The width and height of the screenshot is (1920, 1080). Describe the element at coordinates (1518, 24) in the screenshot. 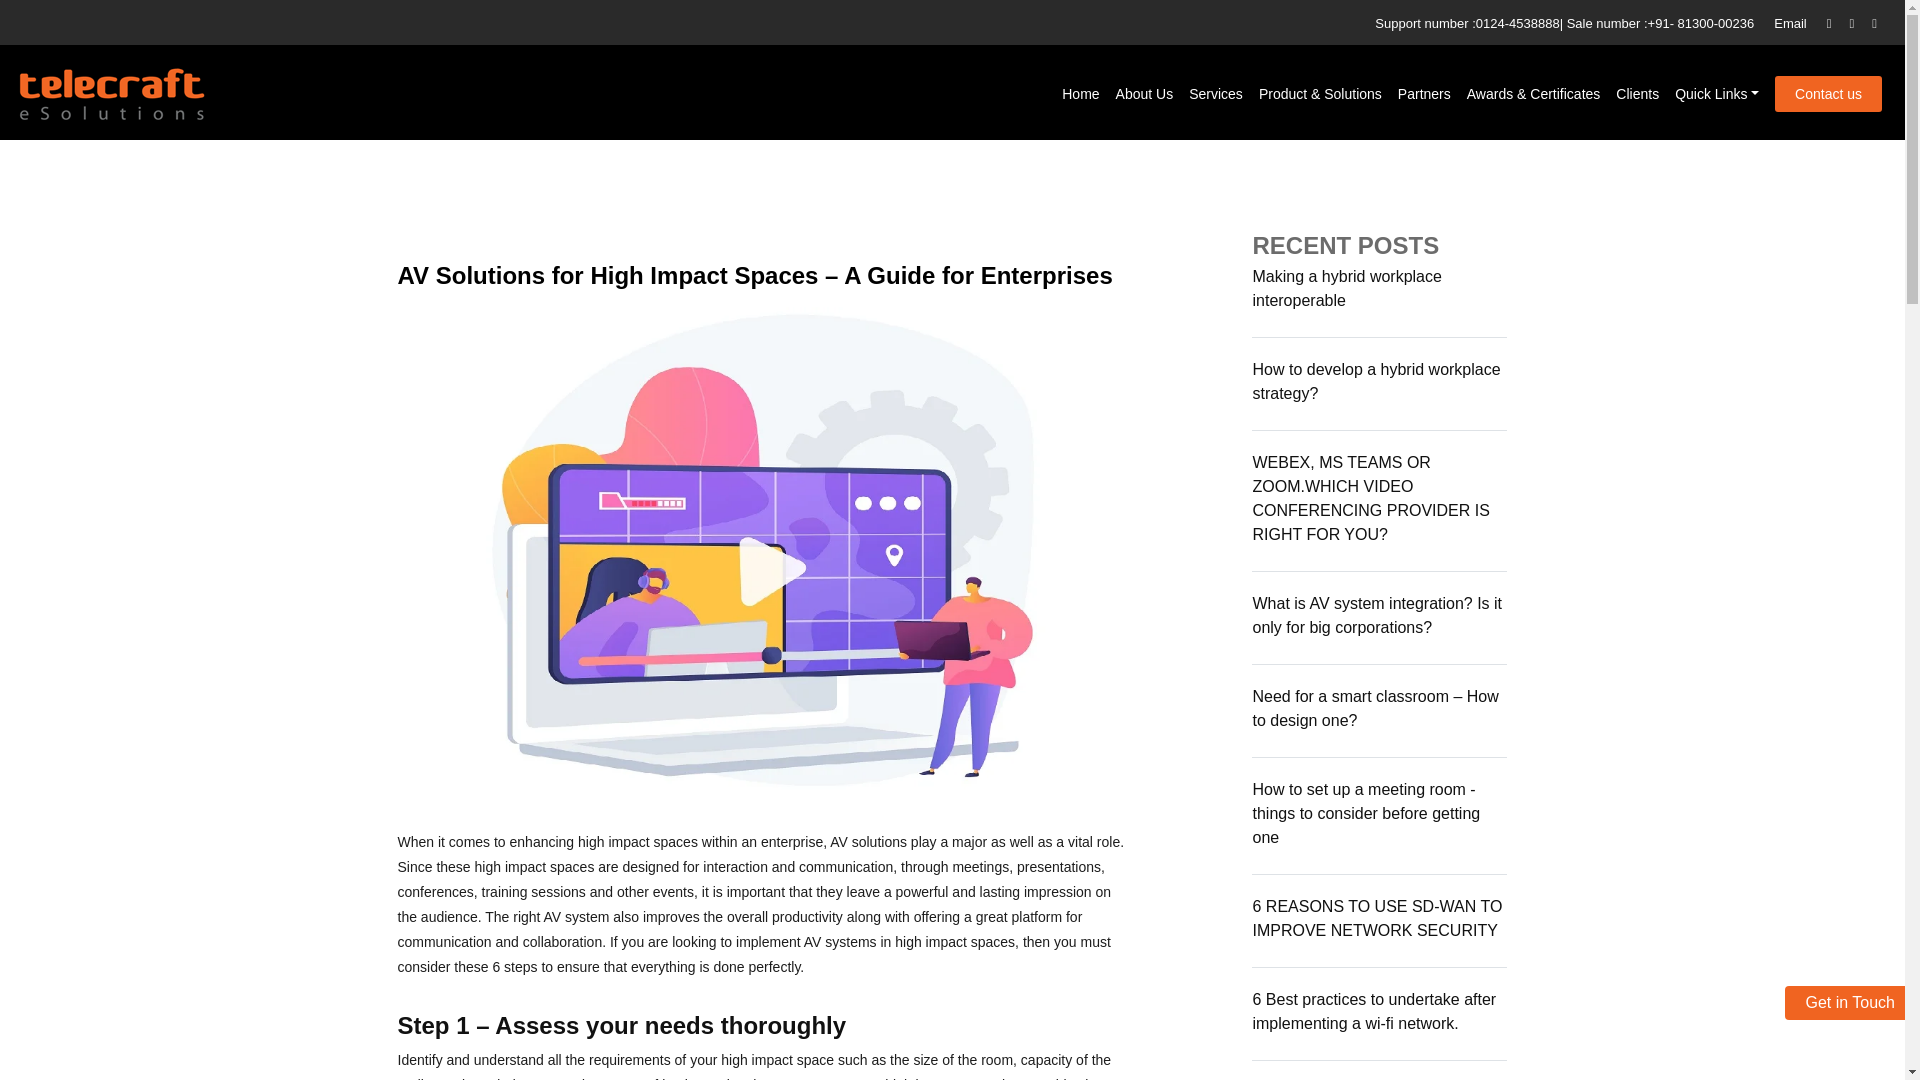

I see `0124-4538888` at that location.